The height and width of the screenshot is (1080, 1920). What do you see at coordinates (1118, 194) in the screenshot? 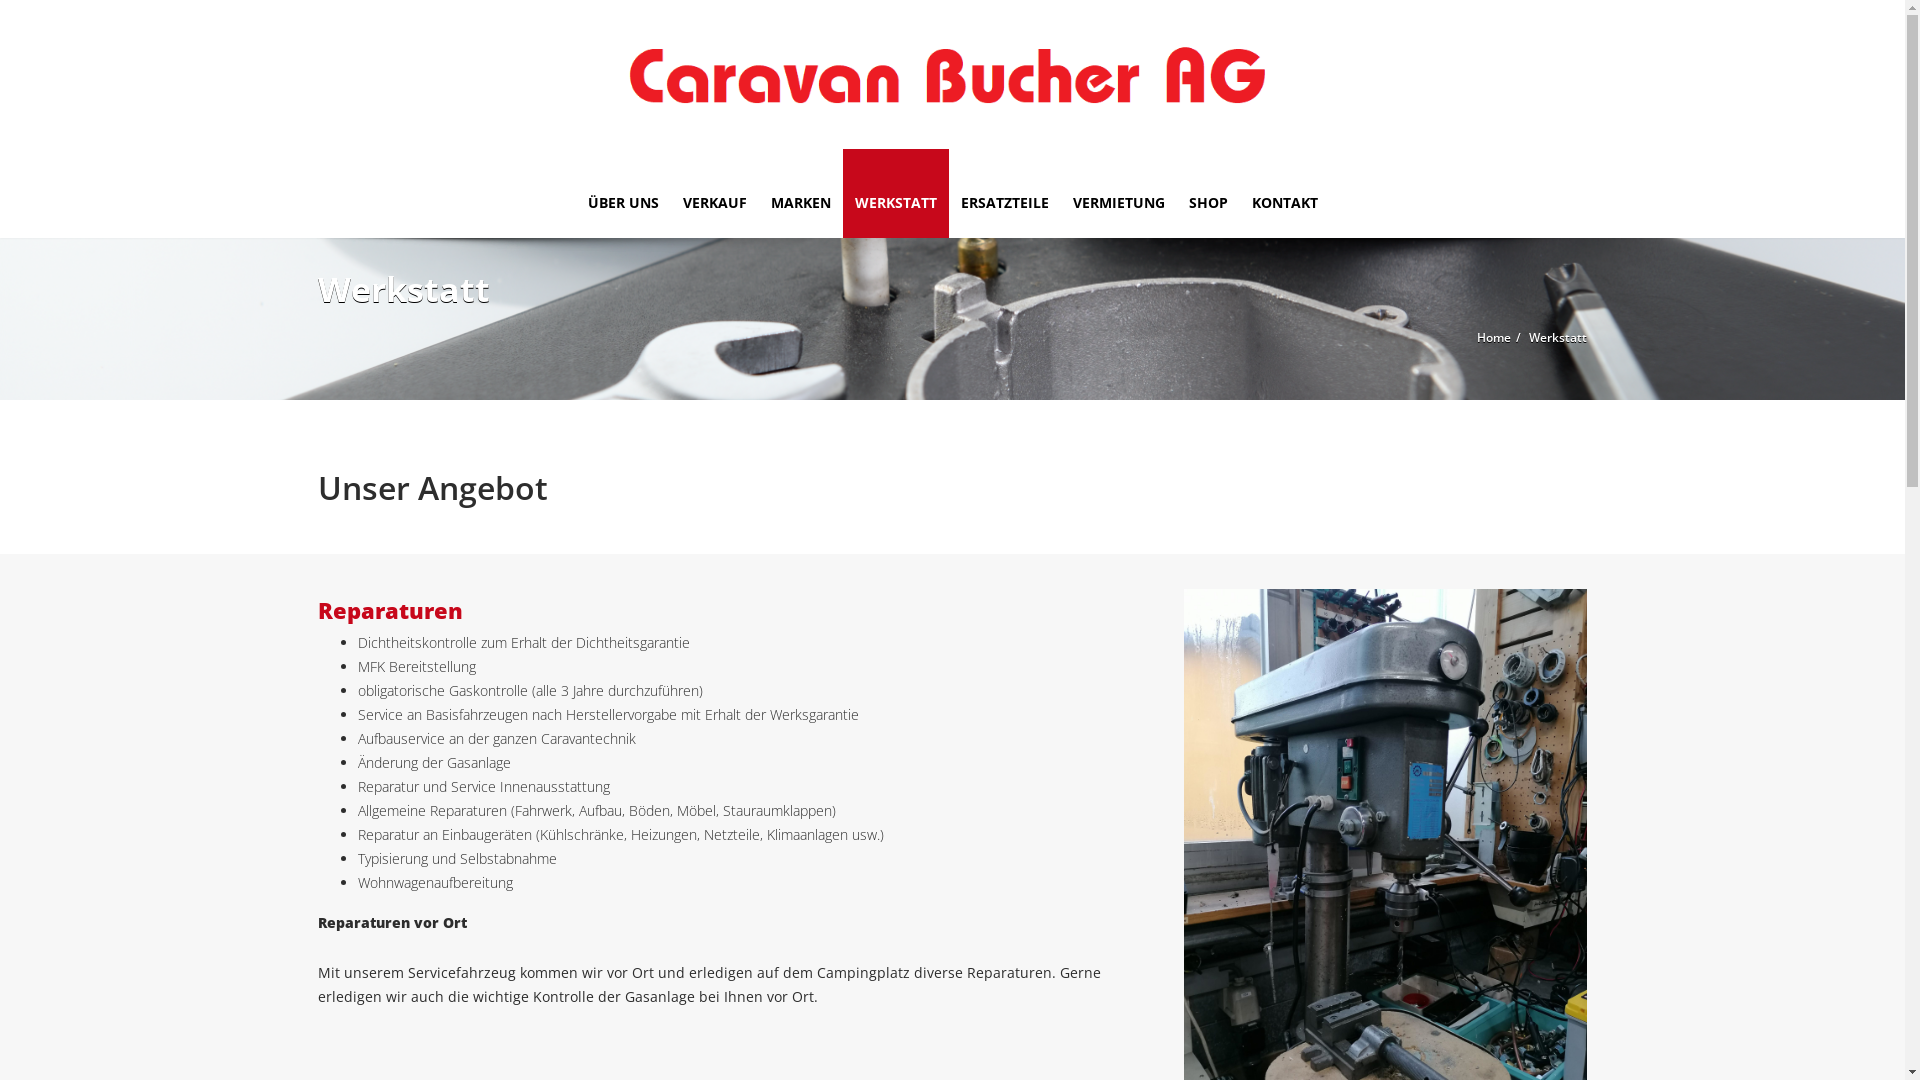
I see `VERMIETUNG` at bounding box center [1118, 194].